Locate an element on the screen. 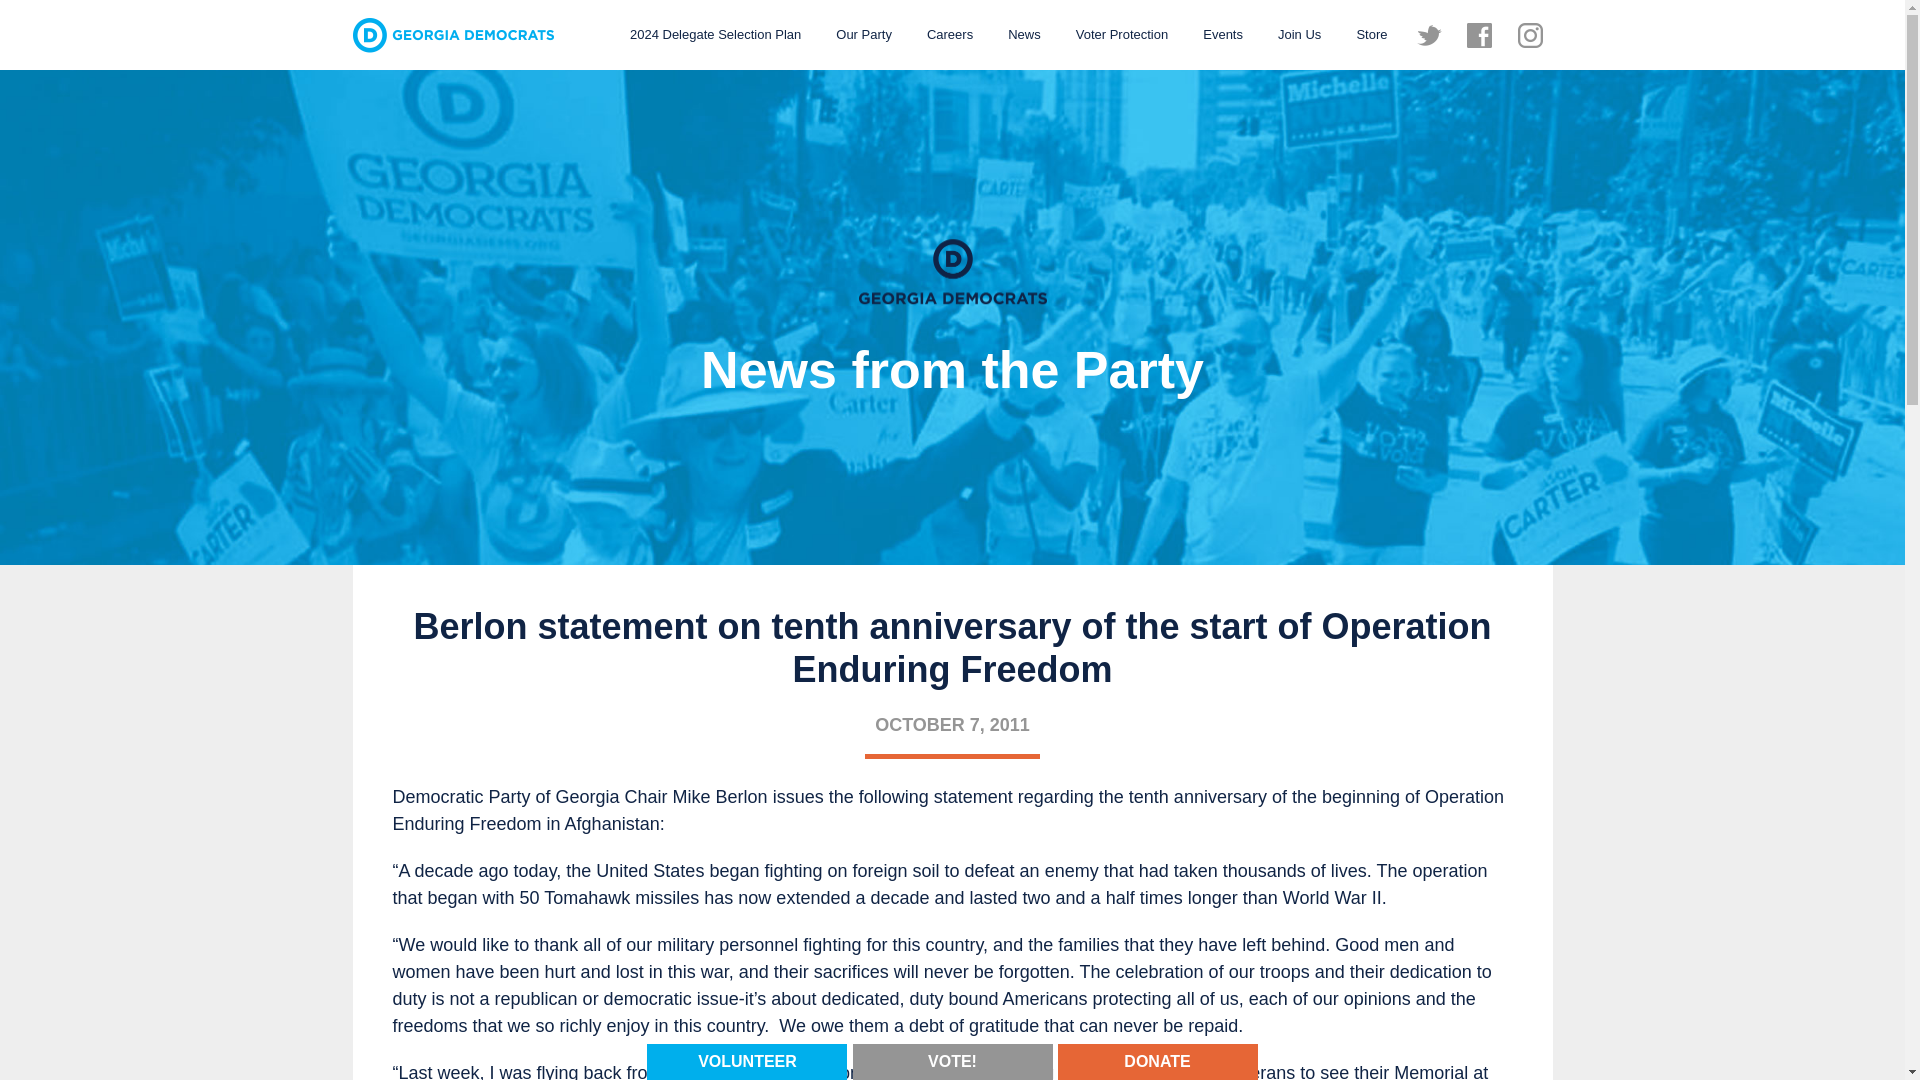 The image size is (1920, 1080). VOTE! is located at coordinates (952, 1062).